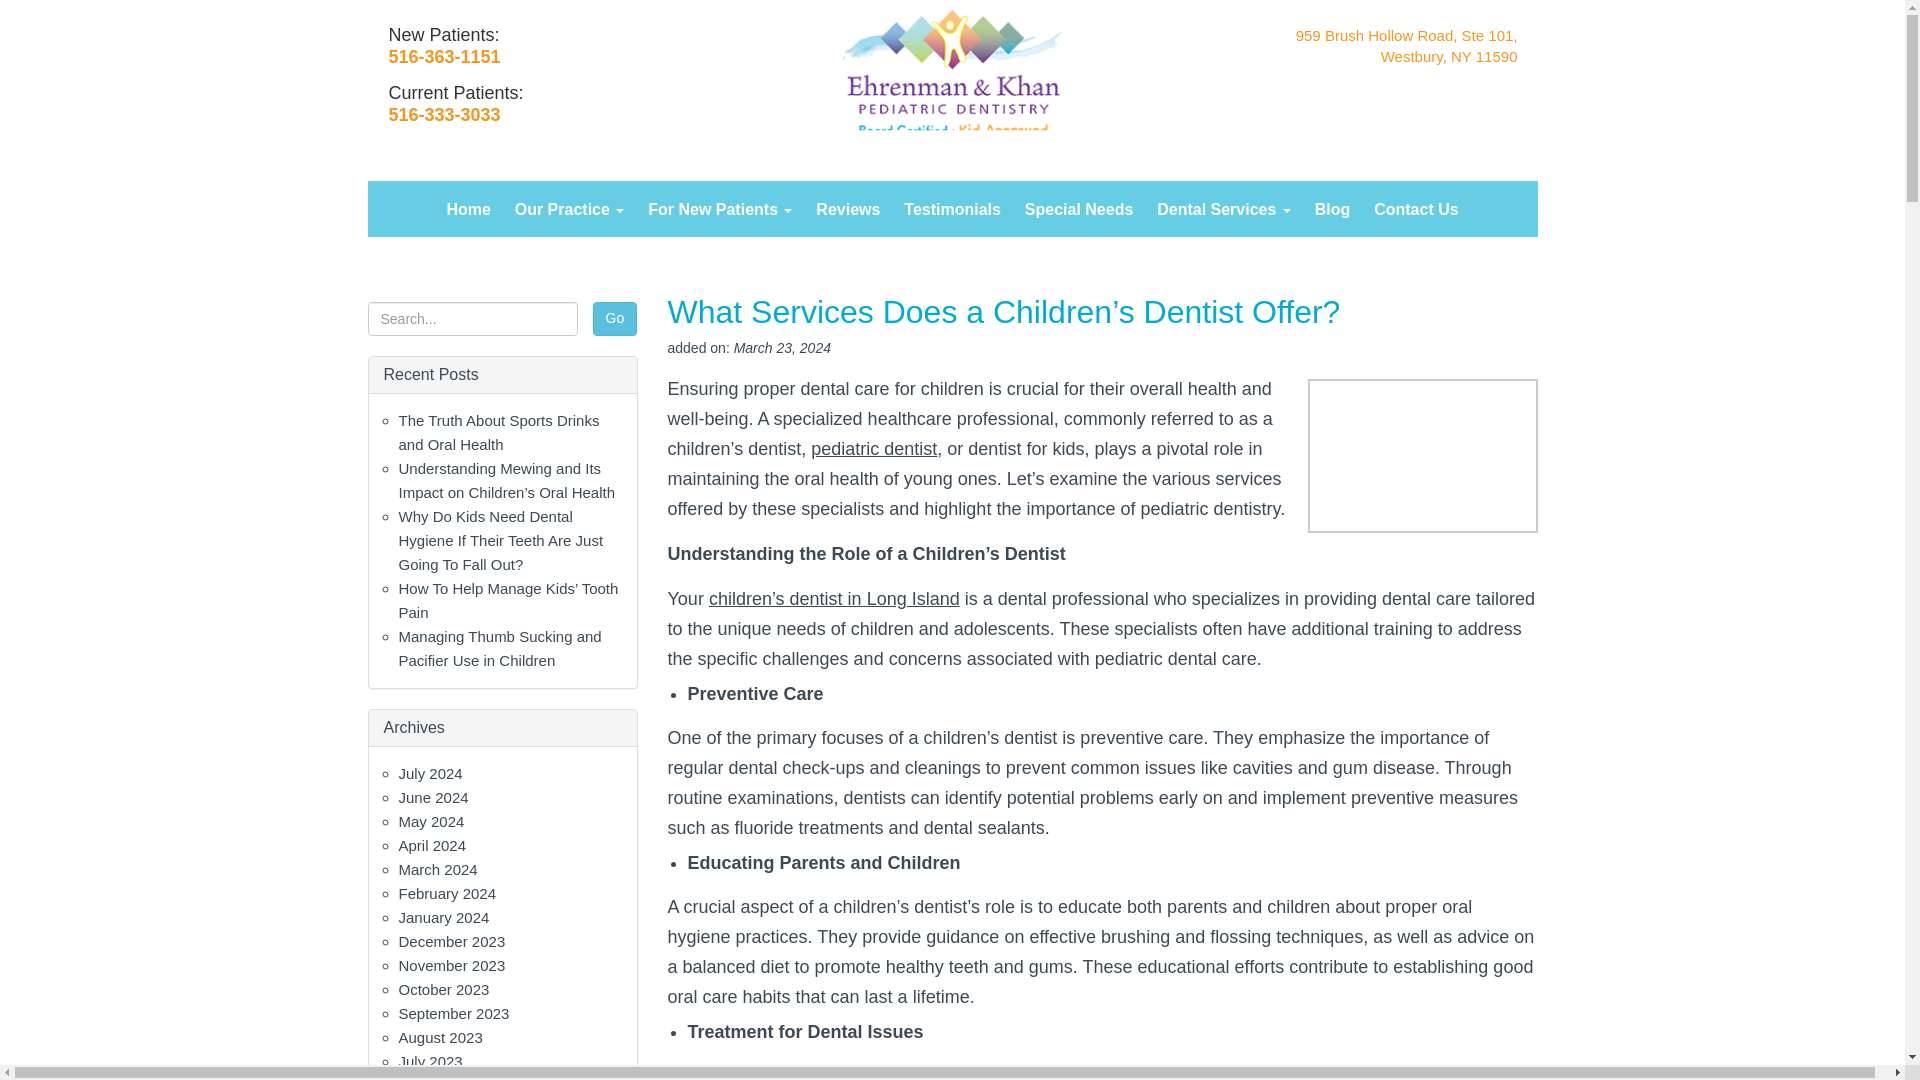 This screenshot has width=1920, height=1080. What do you see at coordinates (570, 210) in the screenshot?
I see `Our Practice` at bounding box center [570, 210].